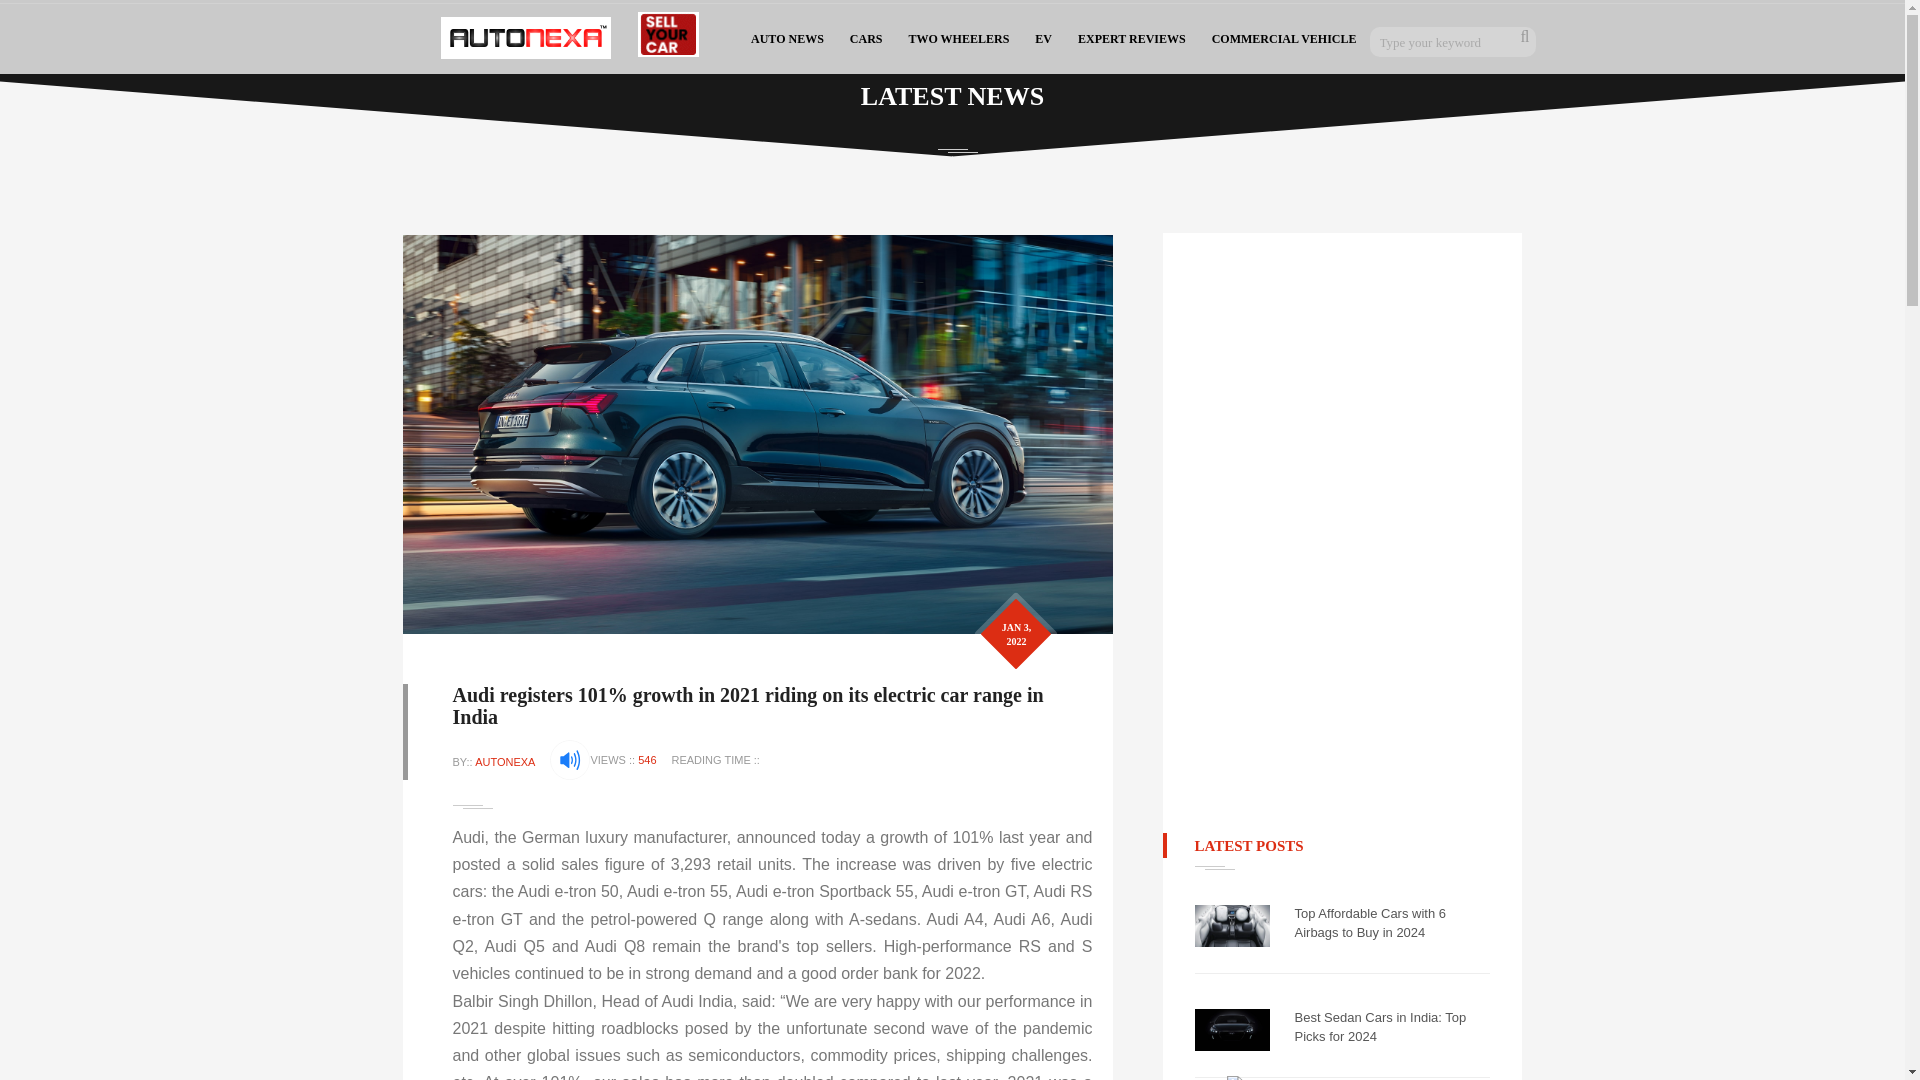 The width and height of the screenshot is (1920, 1080). I want to click on CARS, so click(866, 37).